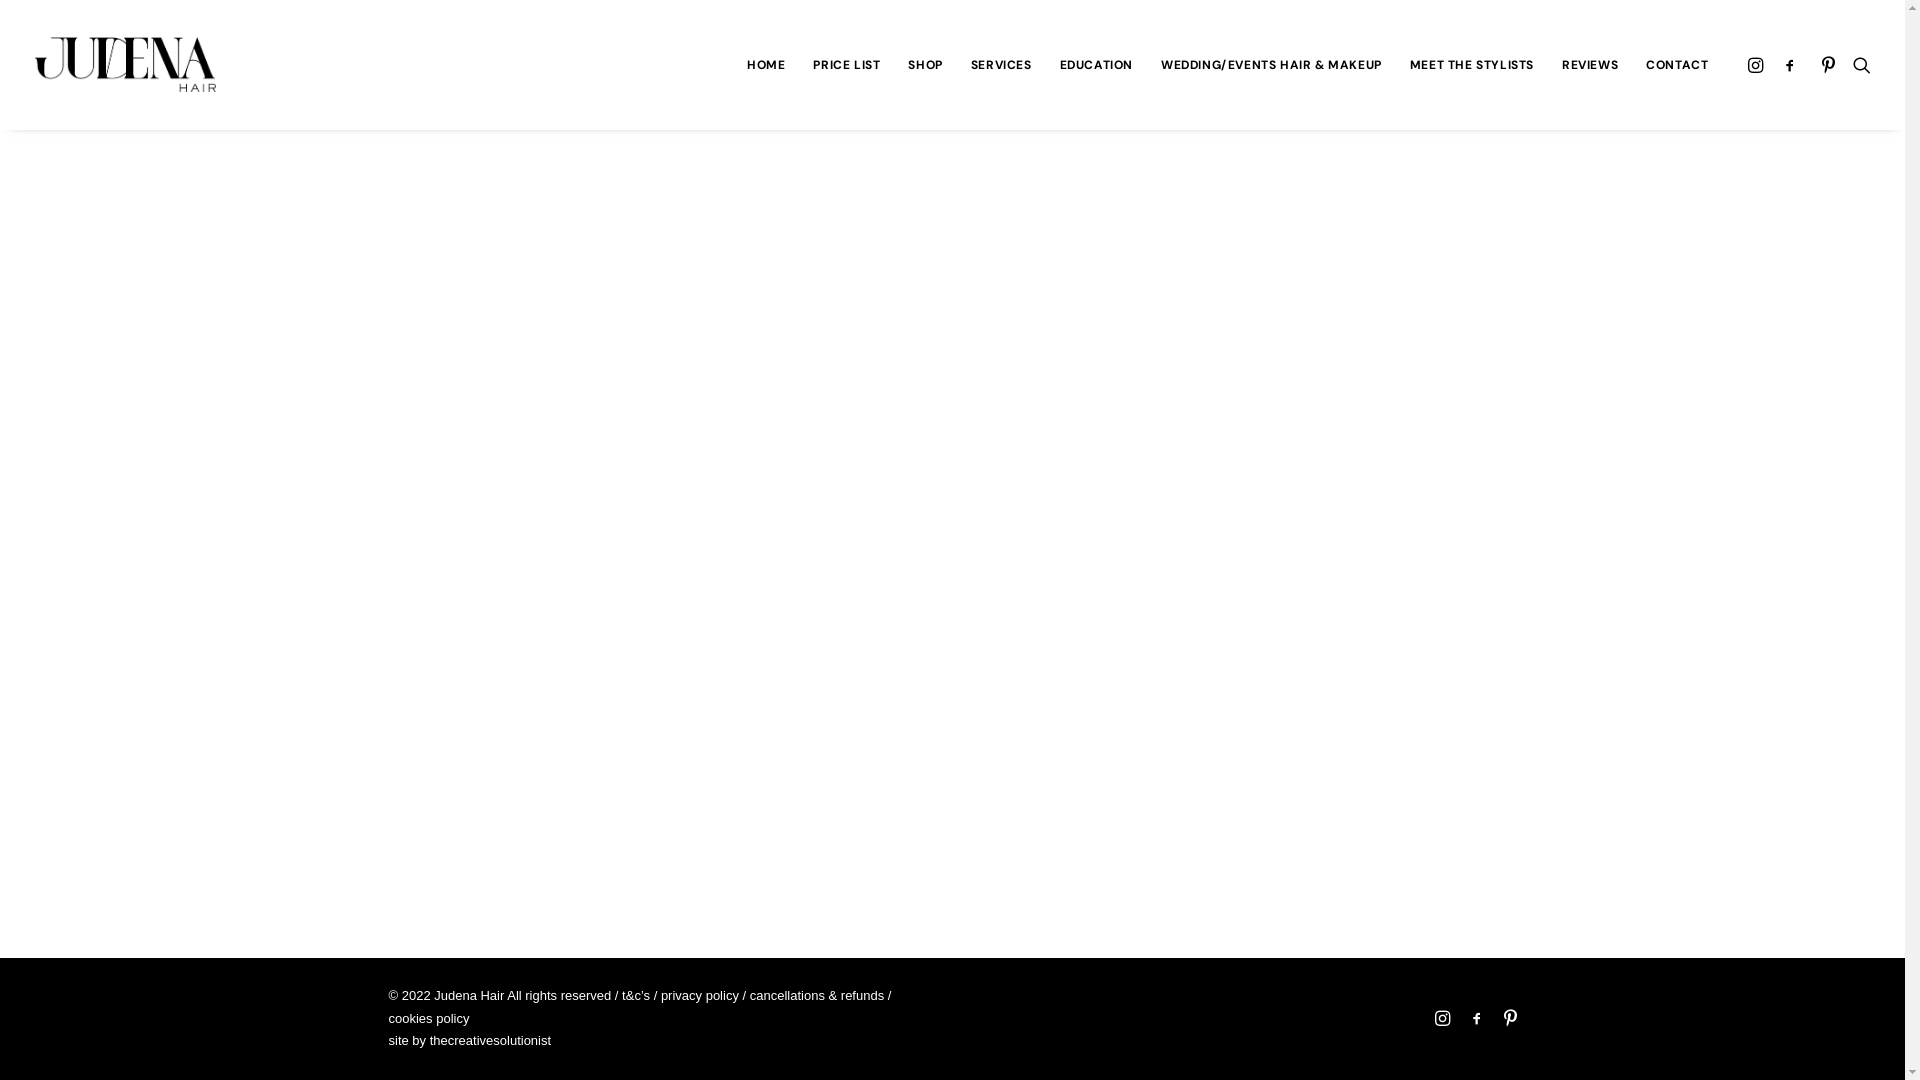 Image resolution: width=1920 pixels, height=1080 pixels. What do you see at coordinates (1272, 64) in the screenshot?
I see `WEDDING/EVENTS HAIR & MAKEUP` at bounding box center [1272, 64].